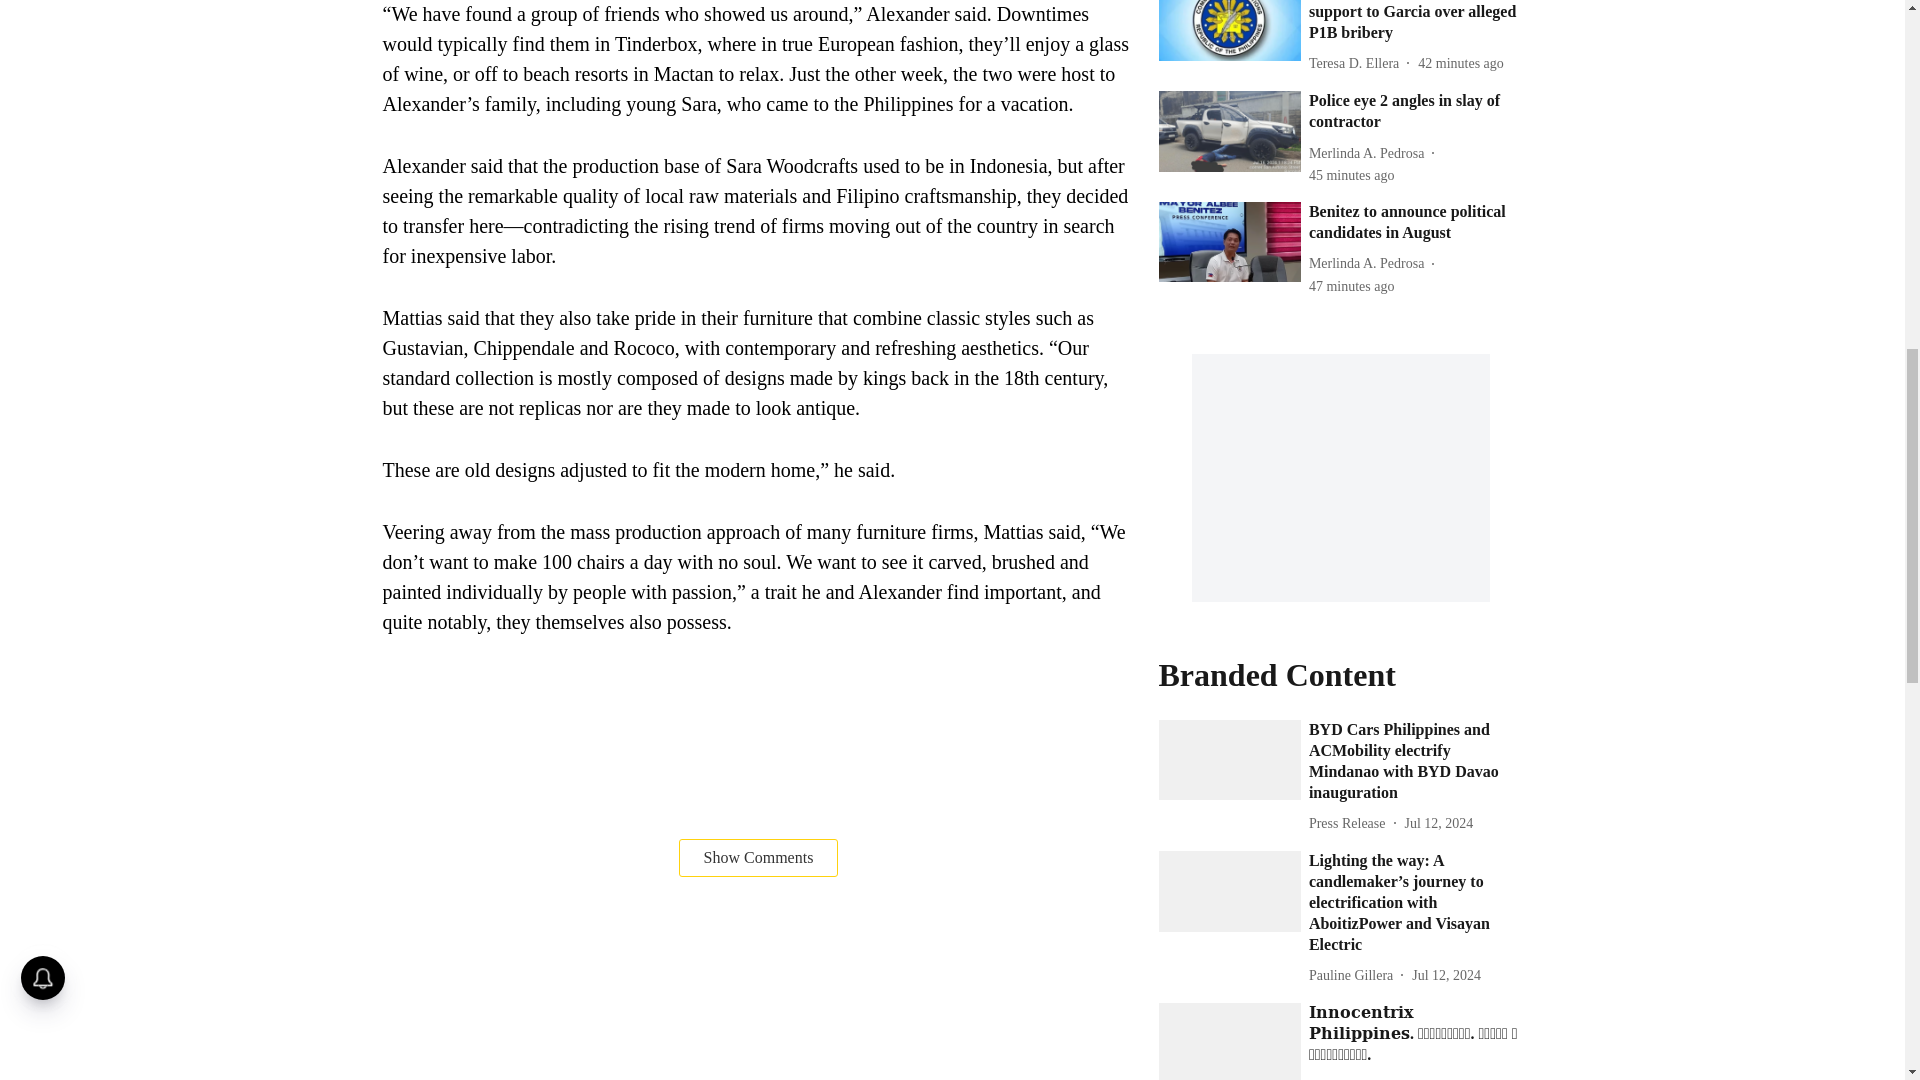  What do you see at coordinates (1352, 175) in the screenshot?
I see `2024-07-18 00:54` at bounding box center [1352, 175].